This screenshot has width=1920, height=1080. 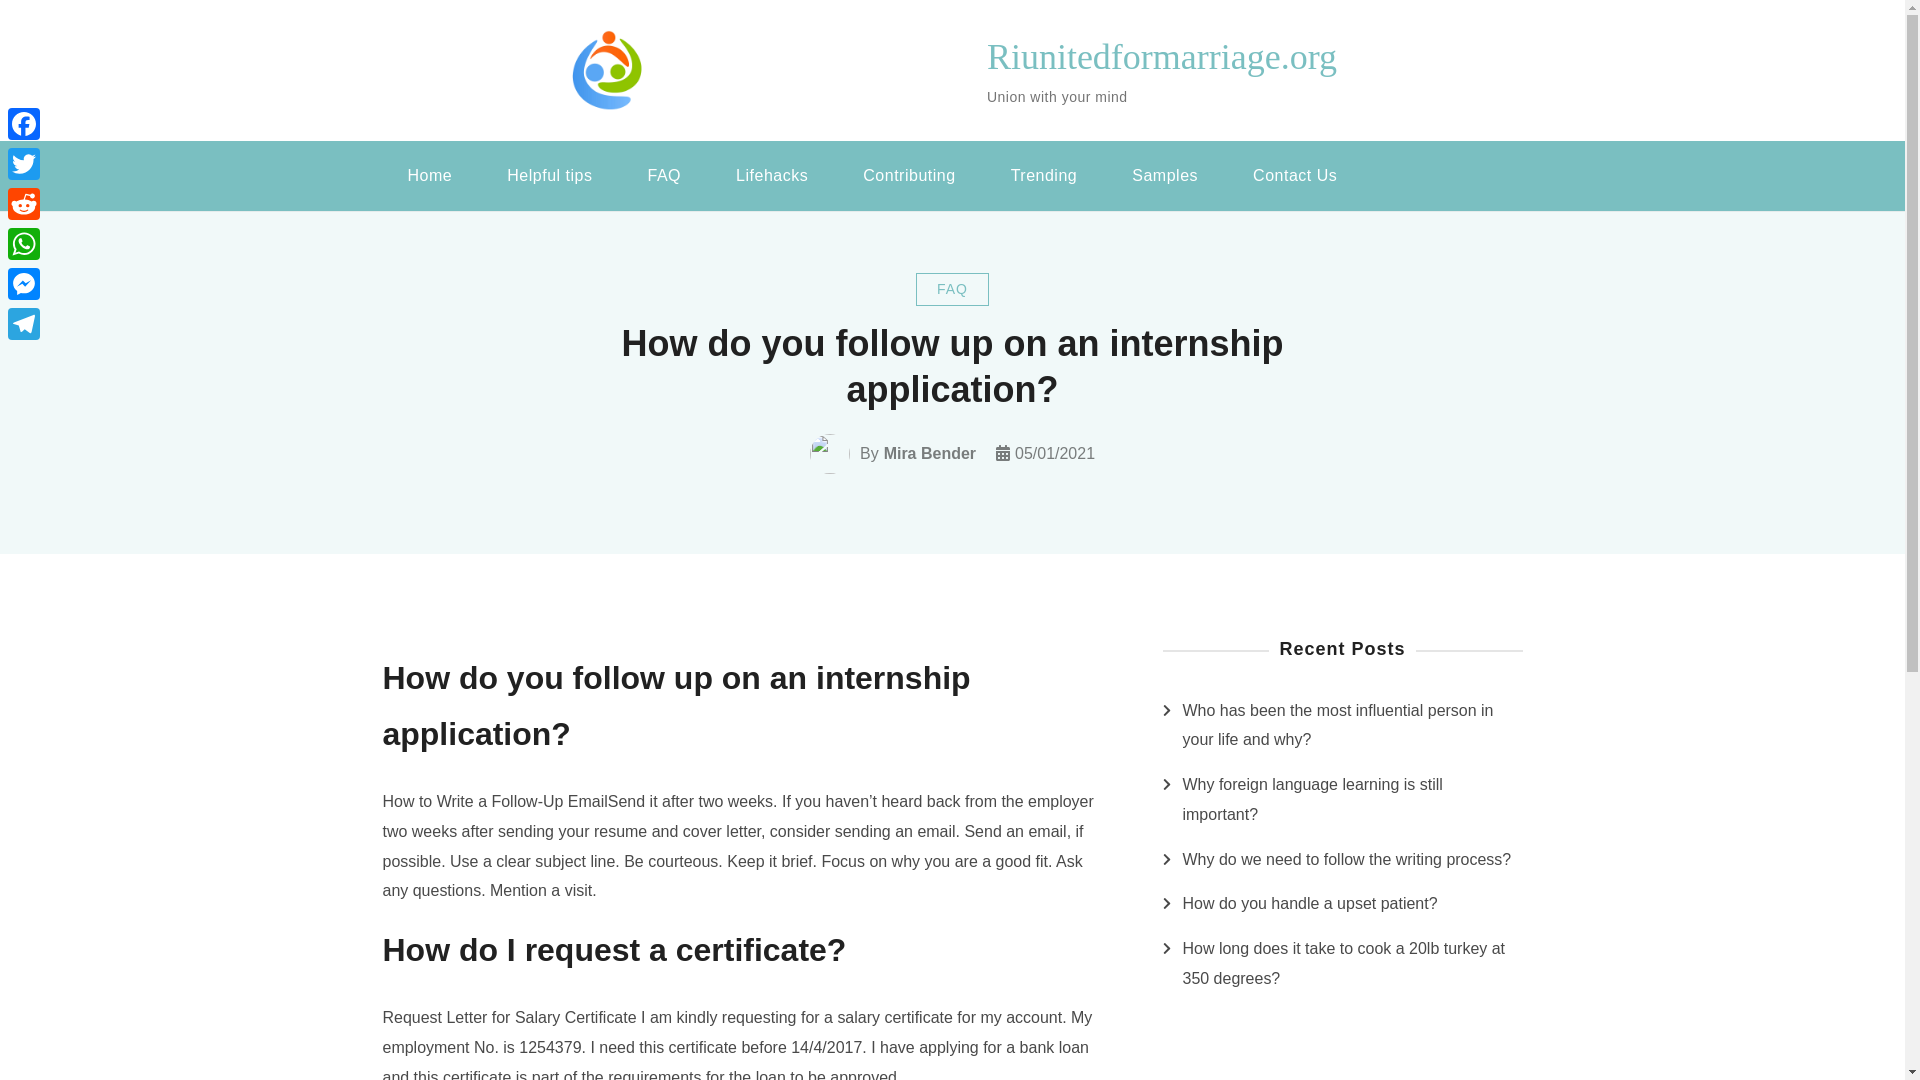 What do you see at coordinates (1044, 176) in the screenshot?
I see `Trending` at bounding box center [1044, 176].